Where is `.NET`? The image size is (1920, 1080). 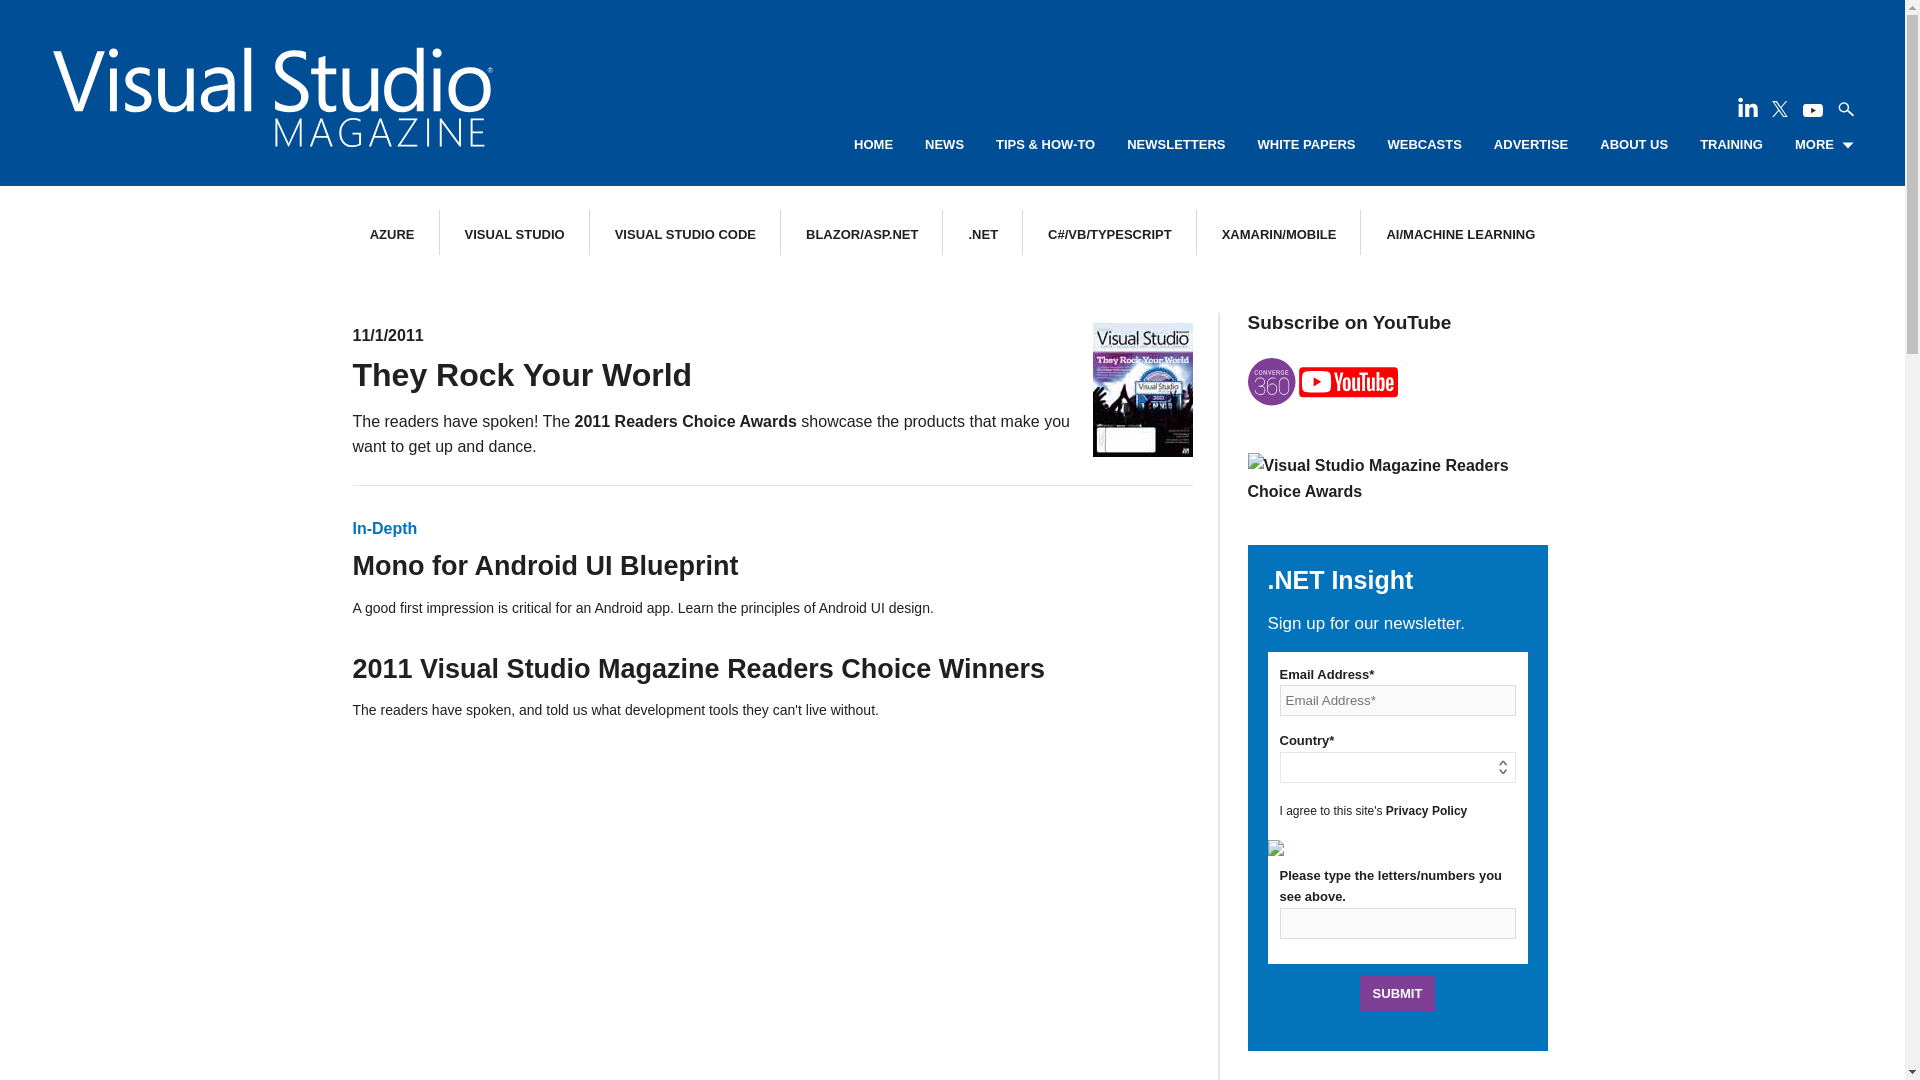 .NET is located at coordinates (982, 234).